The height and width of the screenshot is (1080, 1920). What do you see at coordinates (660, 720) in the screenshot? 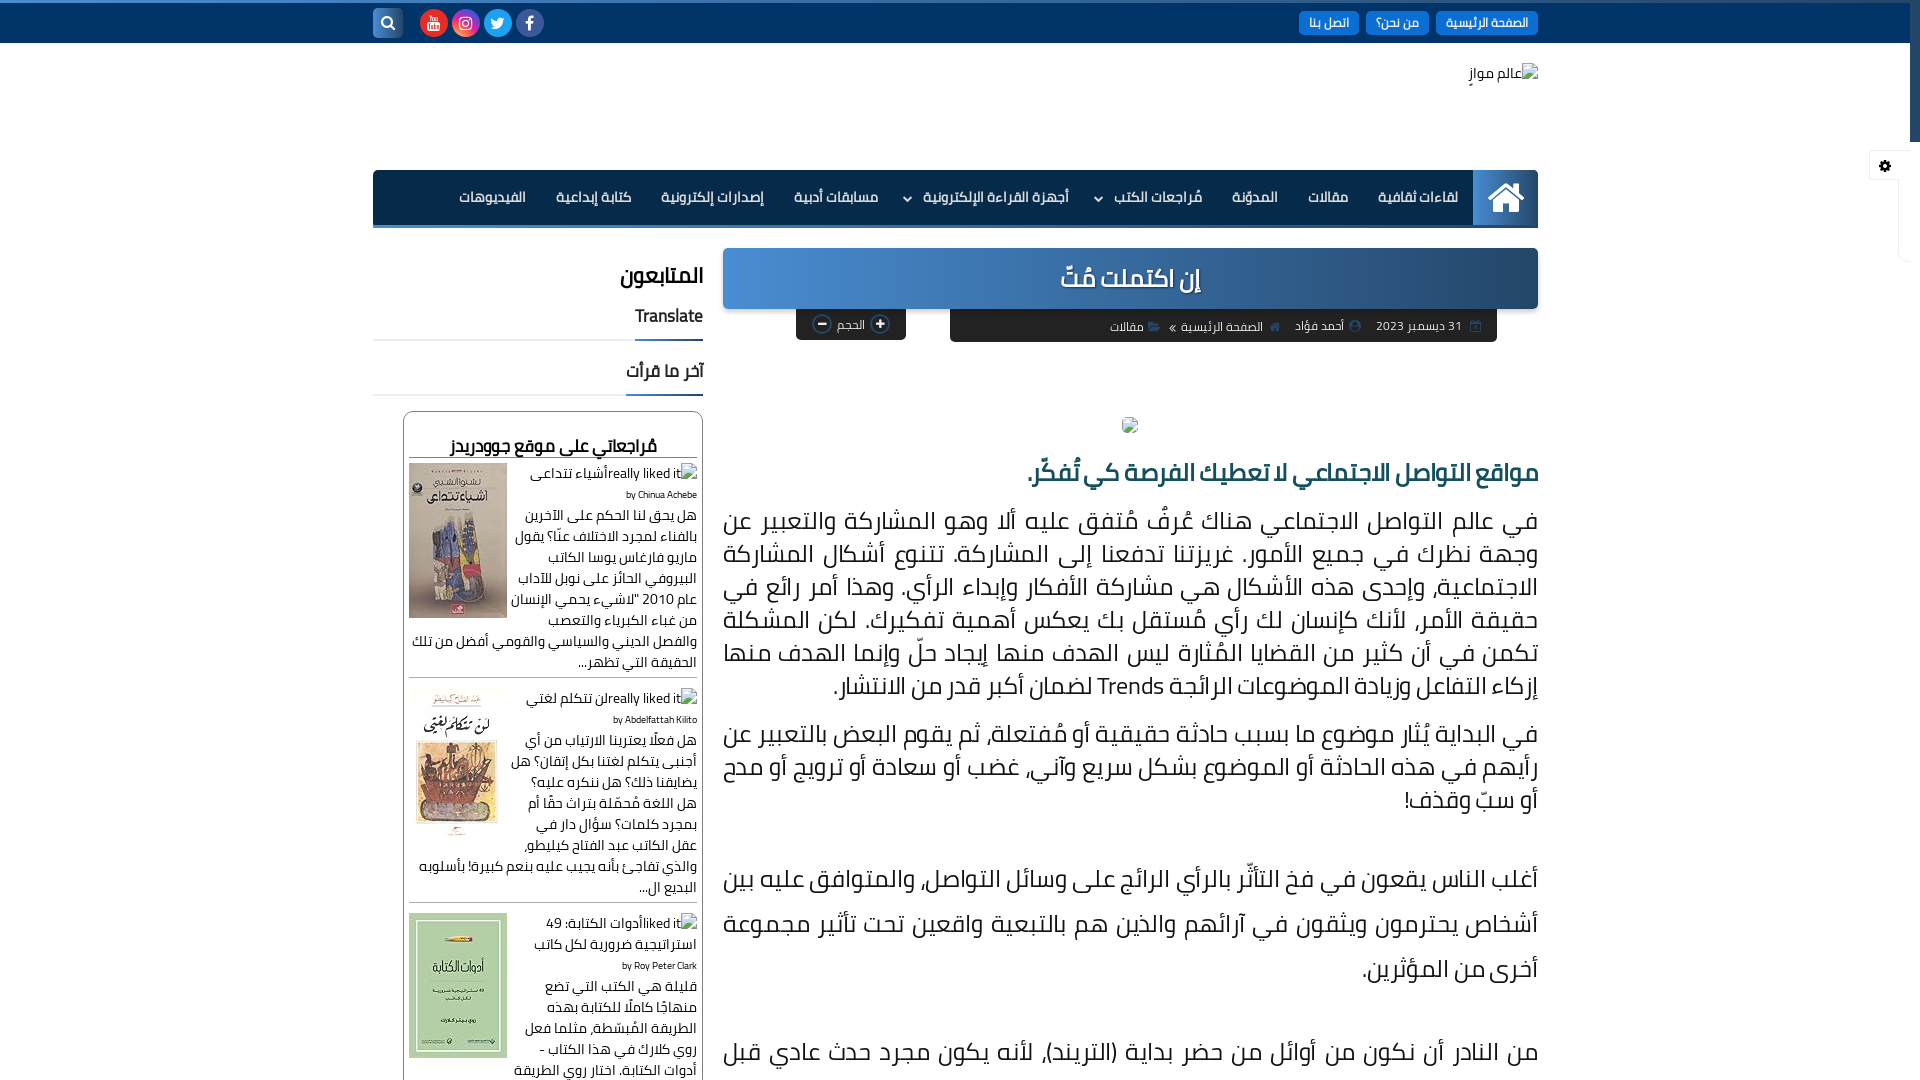
I see `Abdelfattah Kilito` at bounding box center [660, 720].